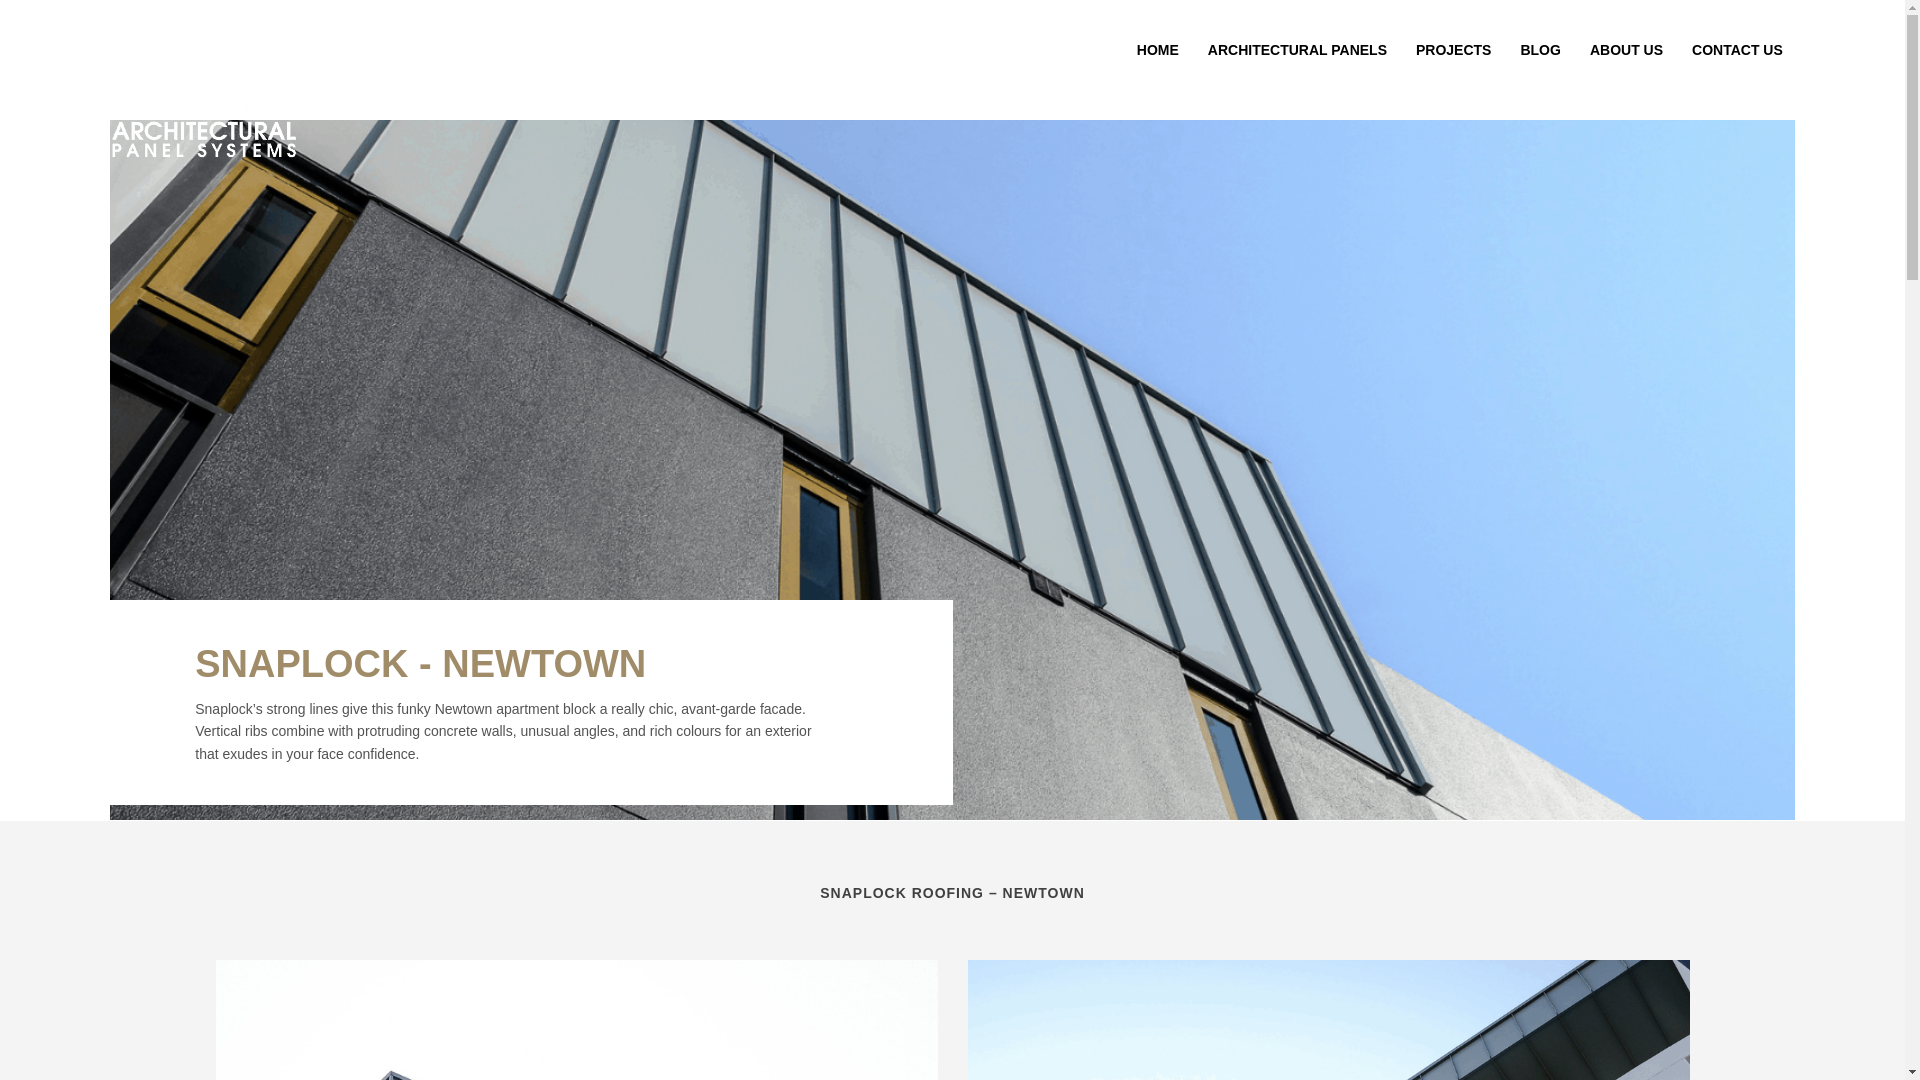  Describe the element at coordinates (203, 94) in the screenshot. I see `There is no equivalent` at that location.